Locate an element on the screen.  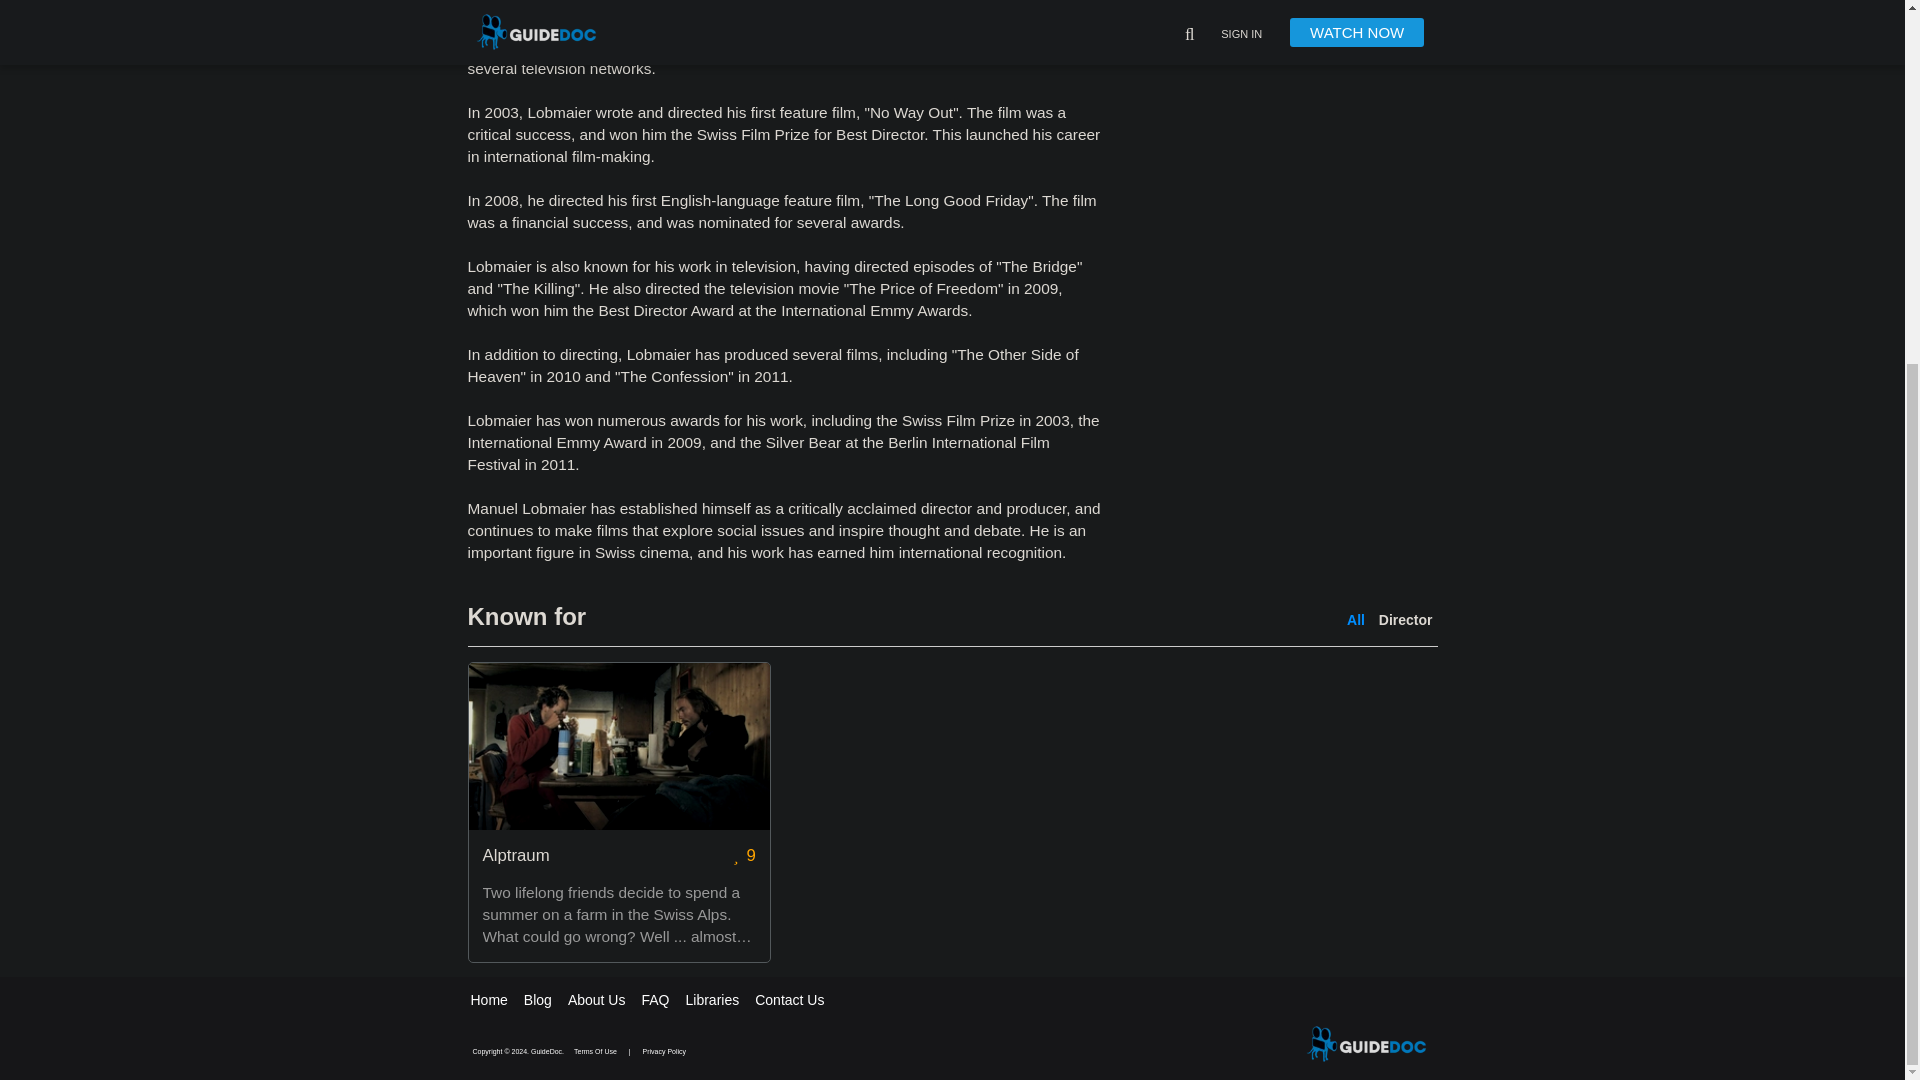
FAQ is located at coordinates (654, 1000).